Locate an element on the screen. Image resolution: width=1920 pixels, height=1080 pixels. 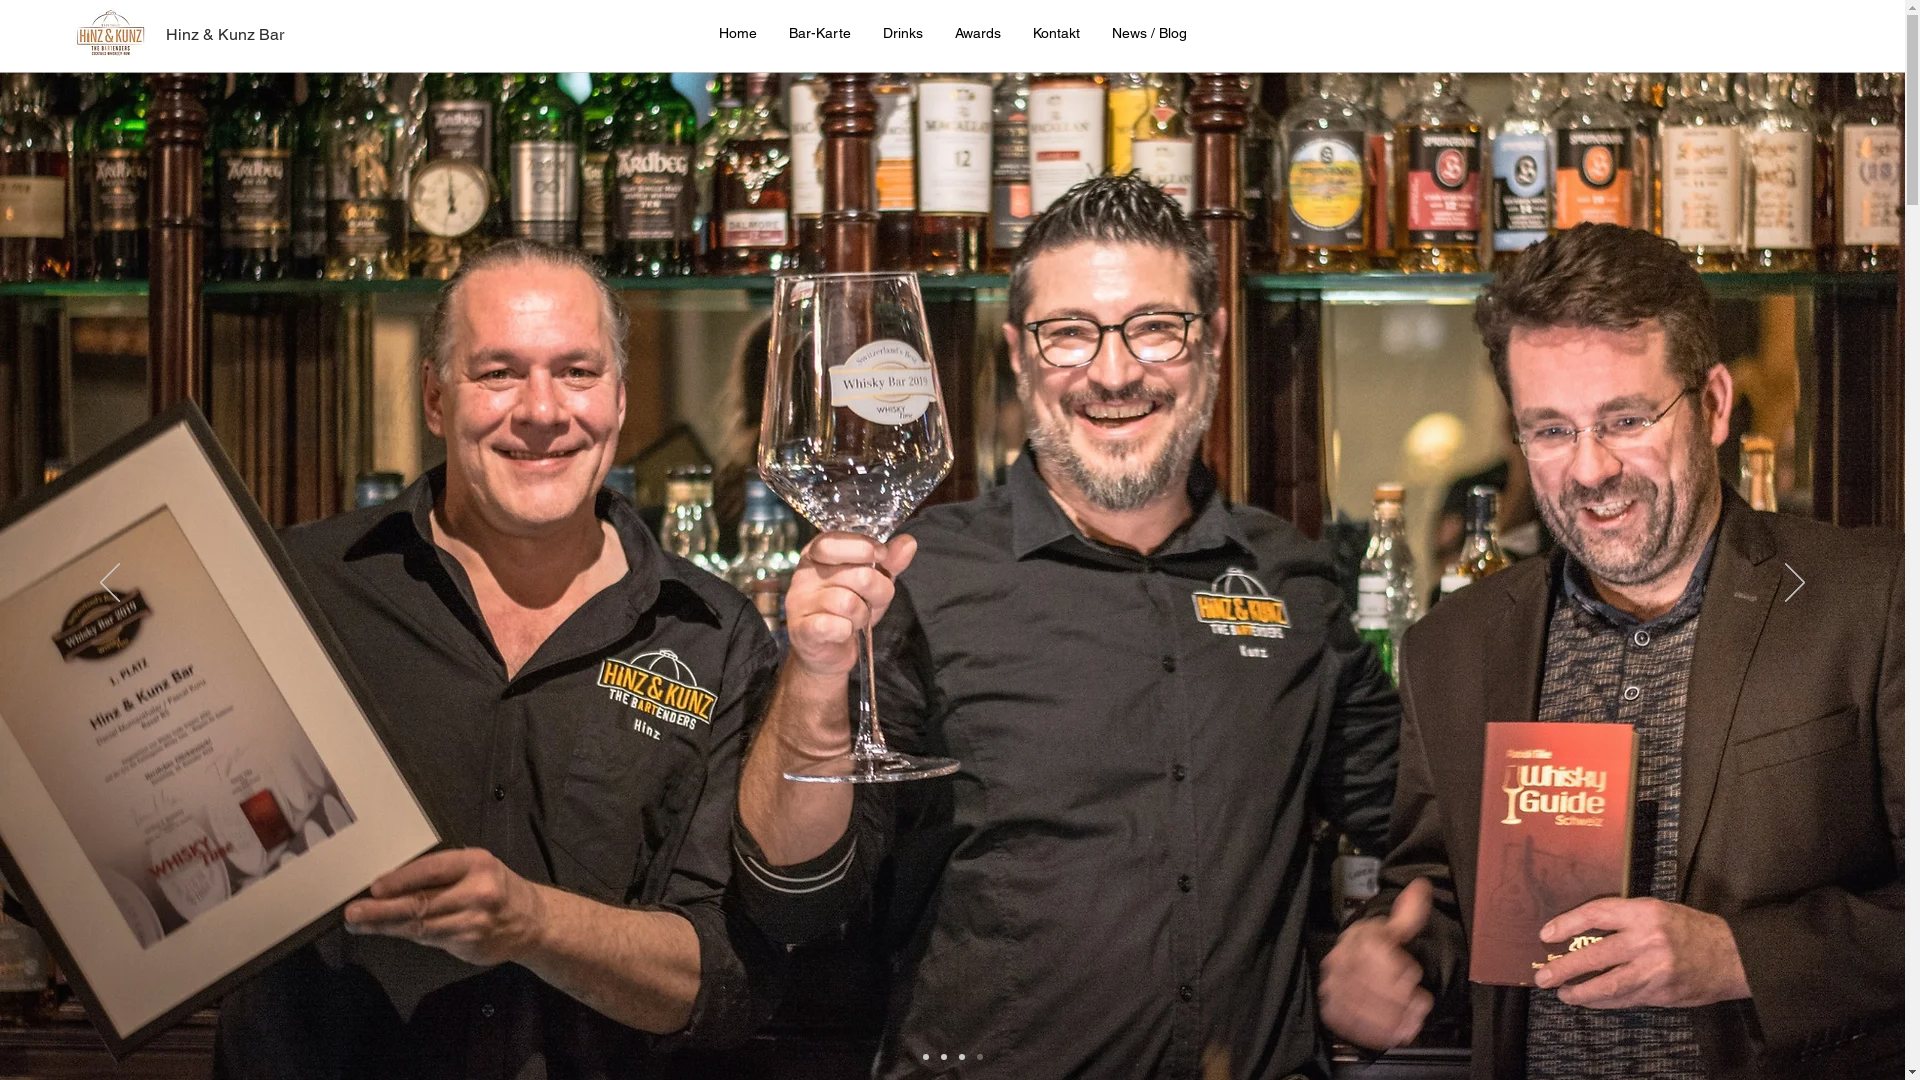
Bar-Karte is located at coordinates (819, 32).